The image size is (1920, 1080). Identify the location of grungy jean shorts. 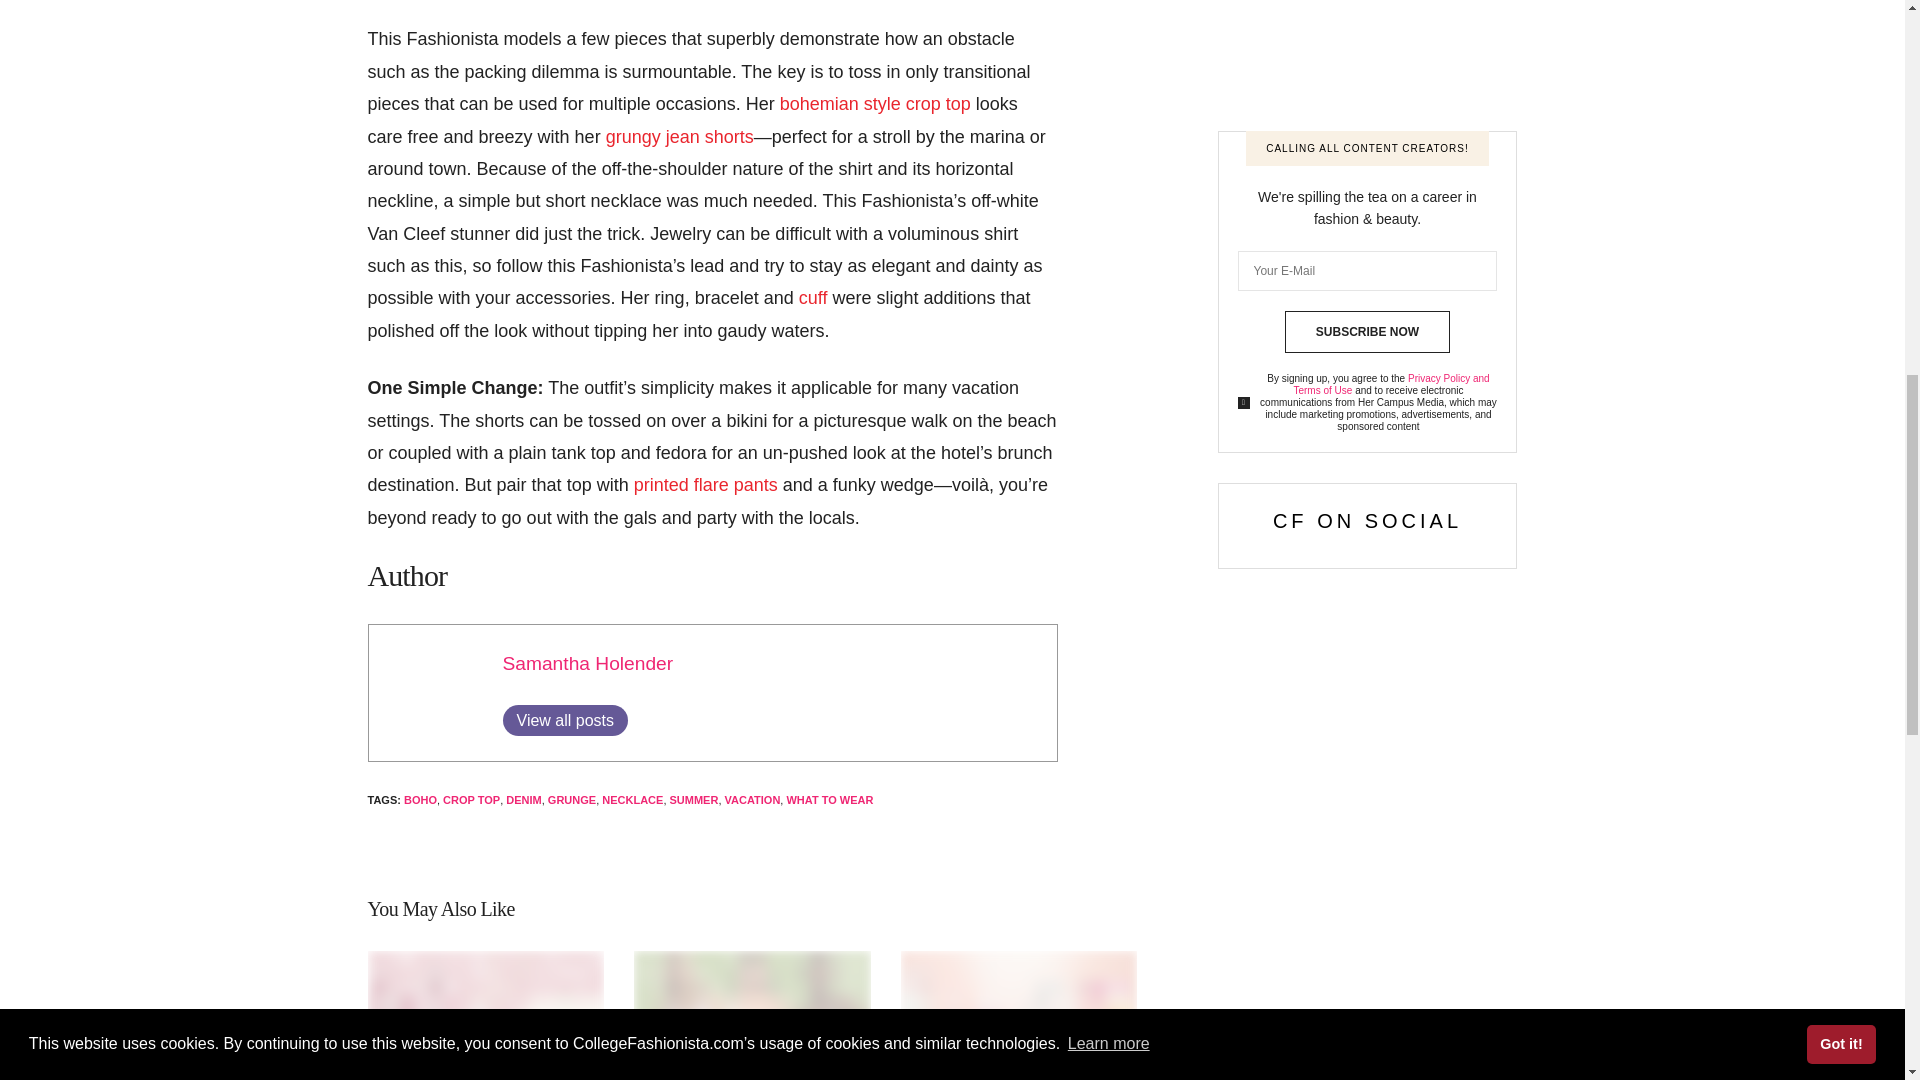
(680, 136).